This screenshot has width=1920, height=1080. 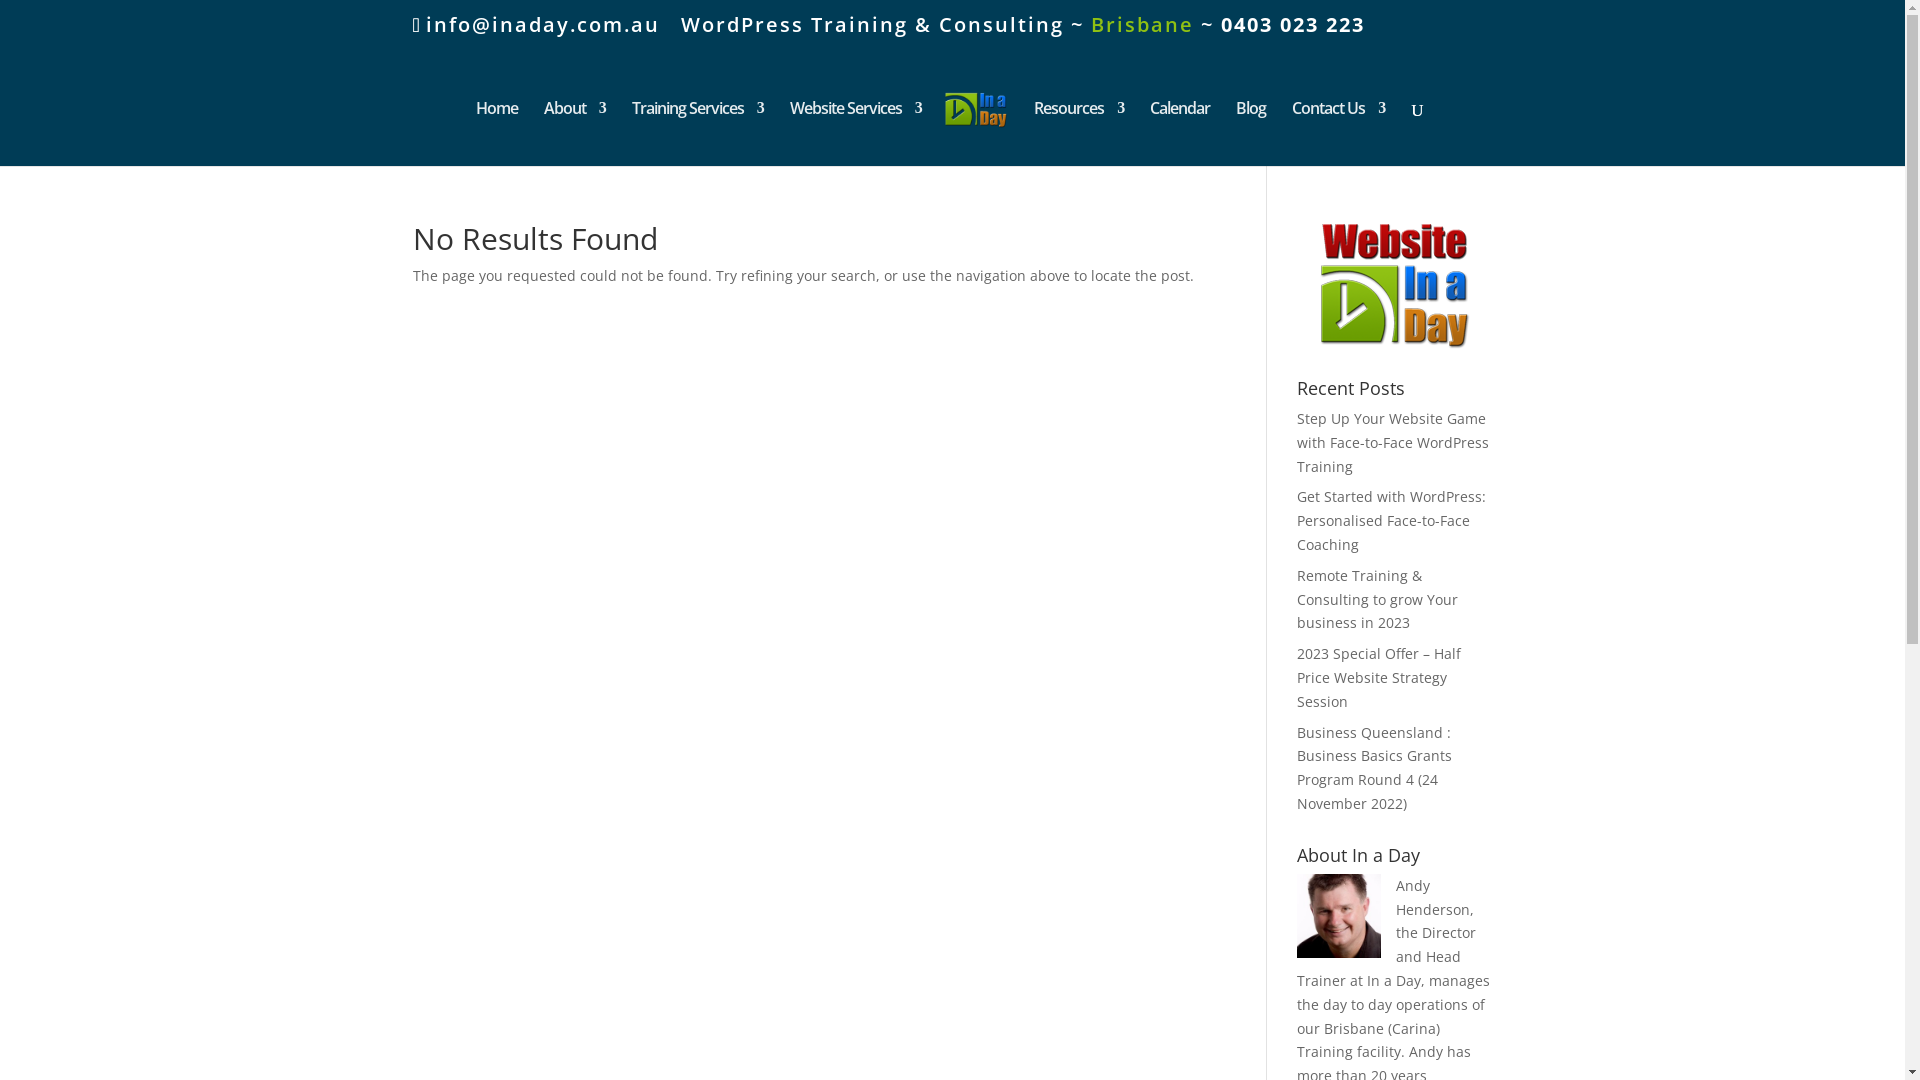 What do you see at coordinates (1180, 134) in the screenshot?
I see `Calendar` at bounding box center [1180, 134].